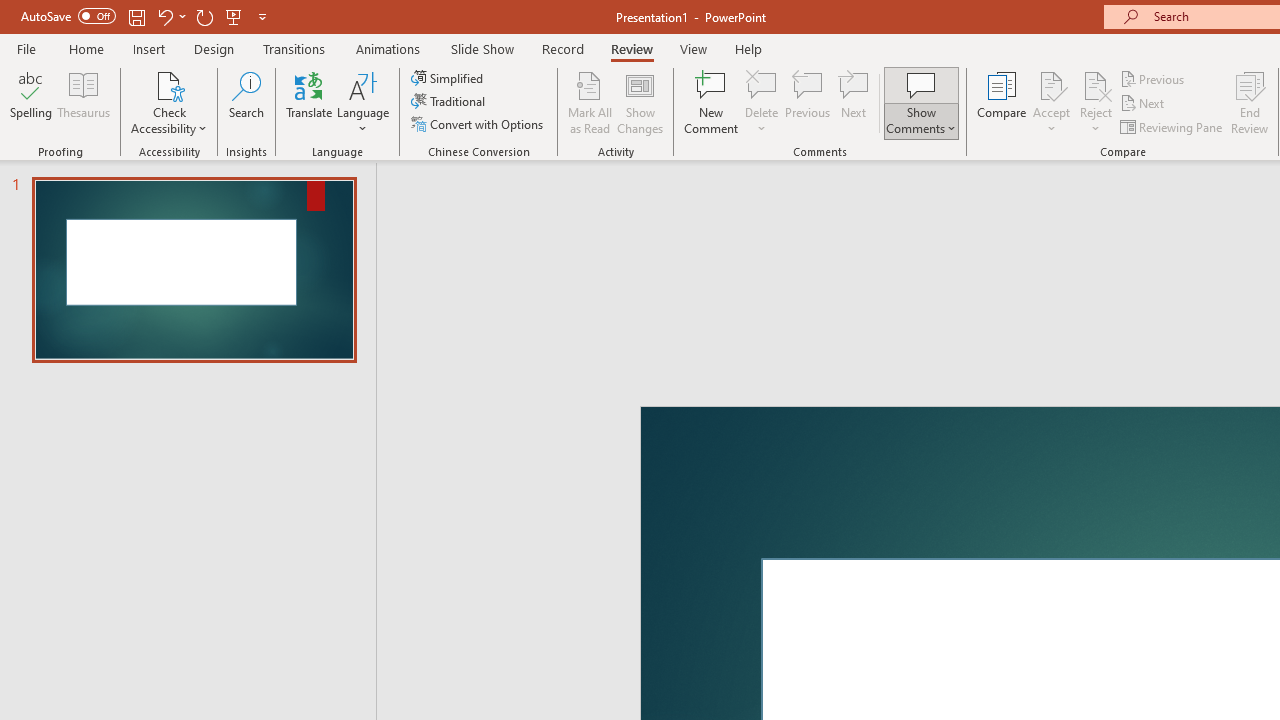  I want to click on Bookmark..., so click(1079, 162).